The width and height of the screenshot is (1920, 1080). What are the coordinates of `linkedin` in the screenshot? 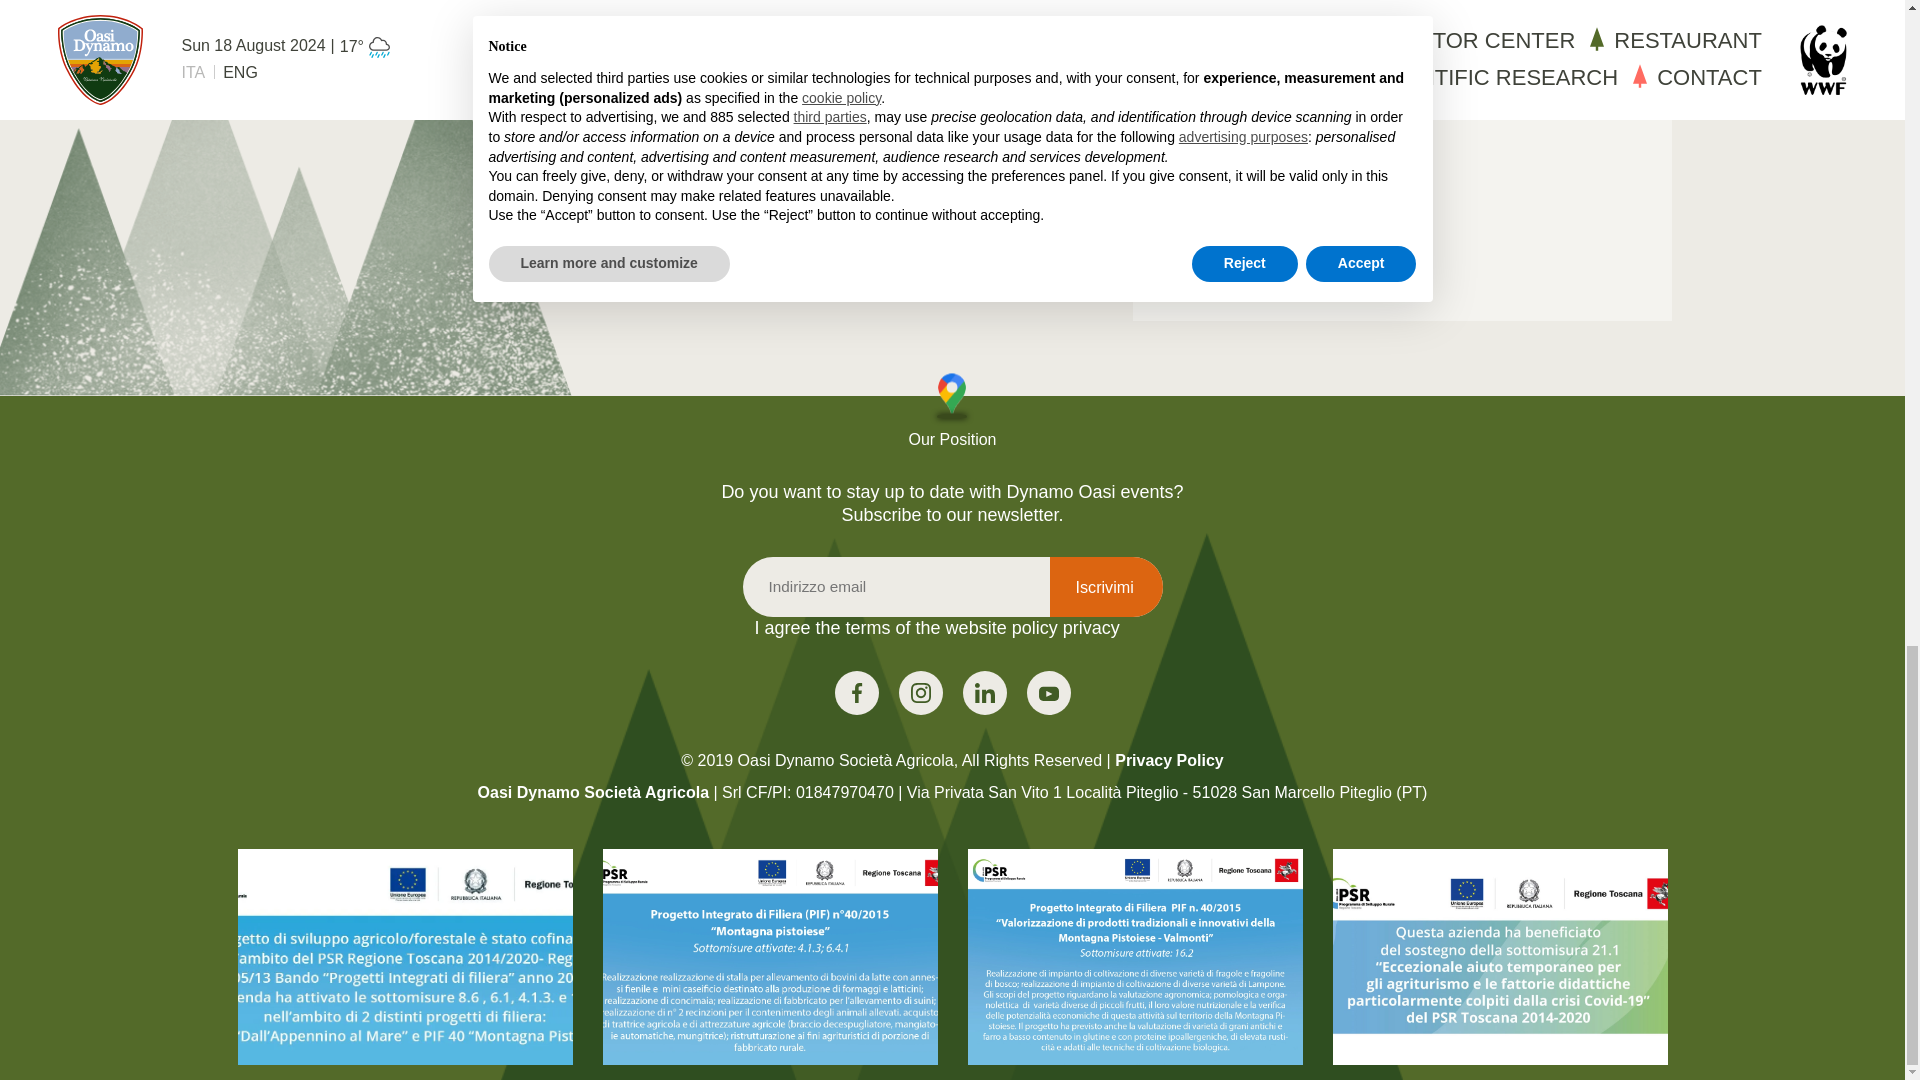 It's located at (1047, 692).